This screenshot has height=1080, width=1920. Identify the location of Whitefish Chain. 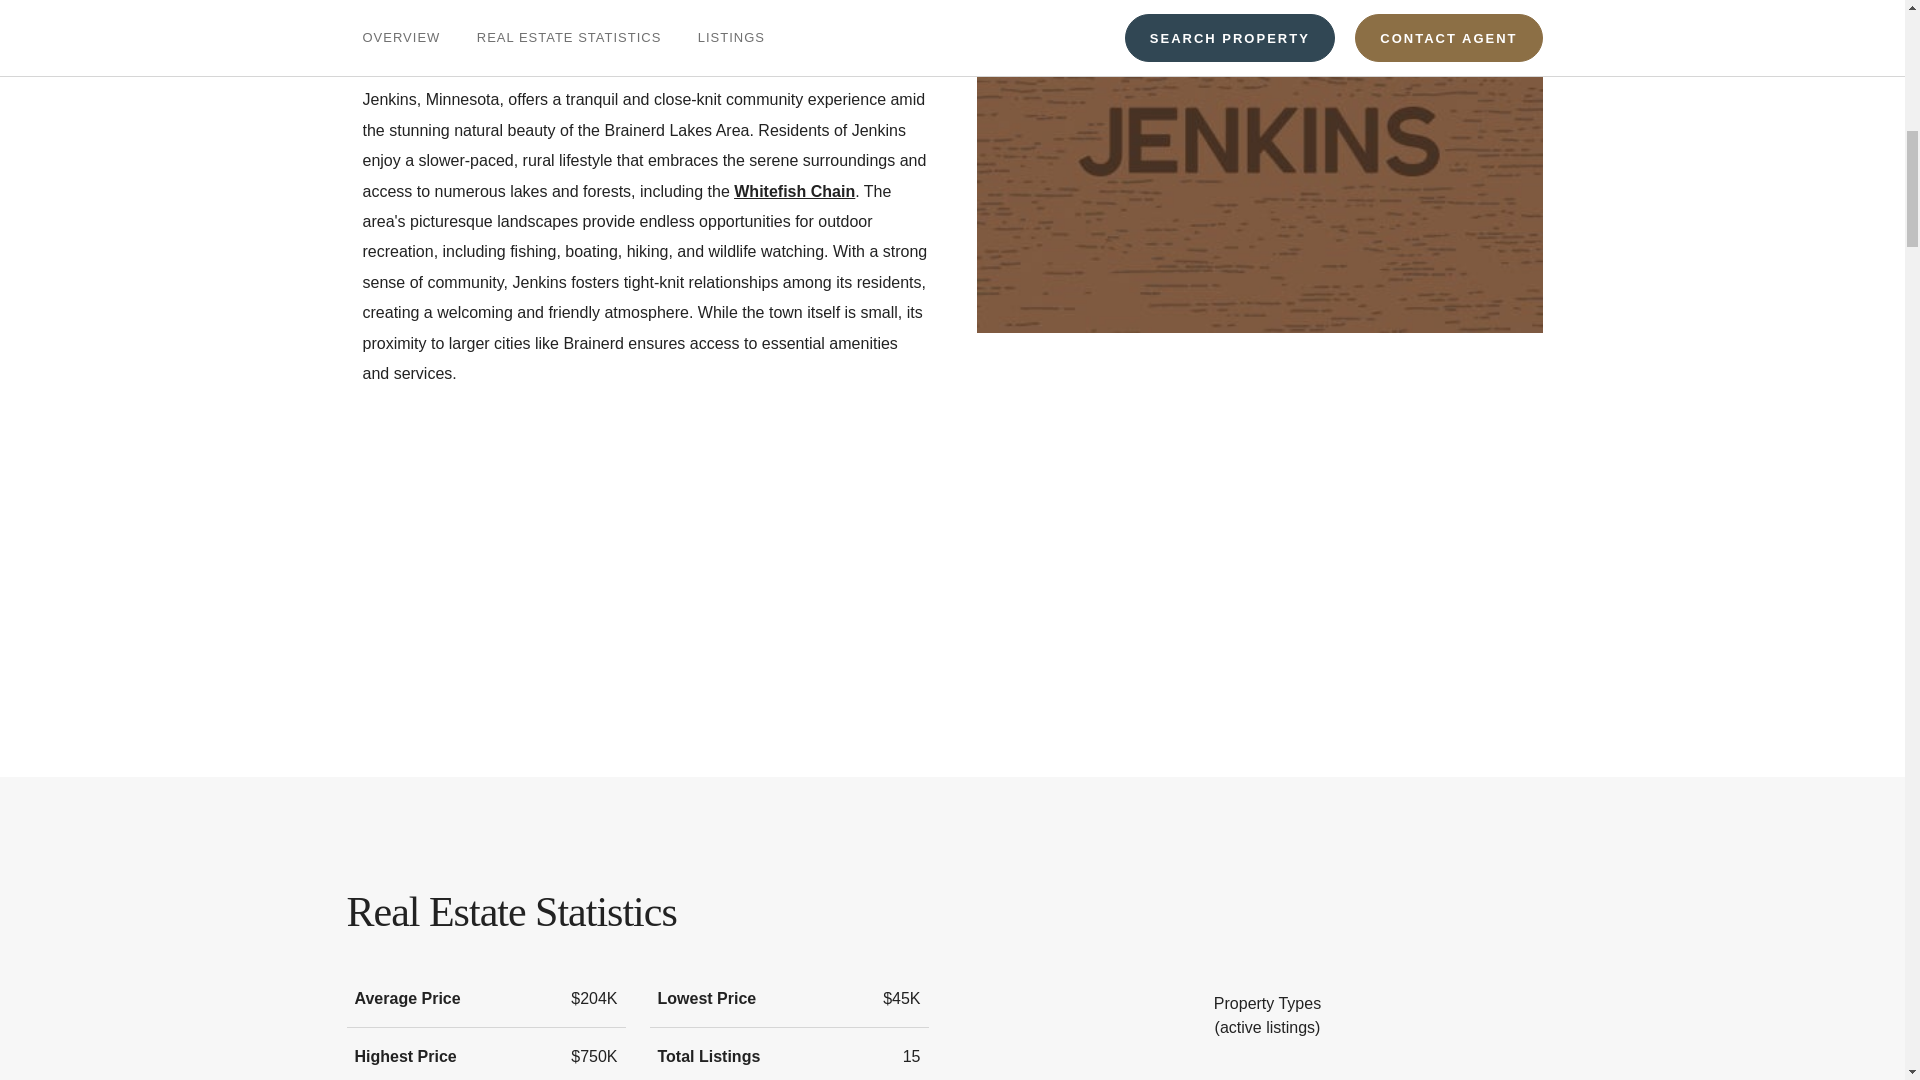
(794, 190).